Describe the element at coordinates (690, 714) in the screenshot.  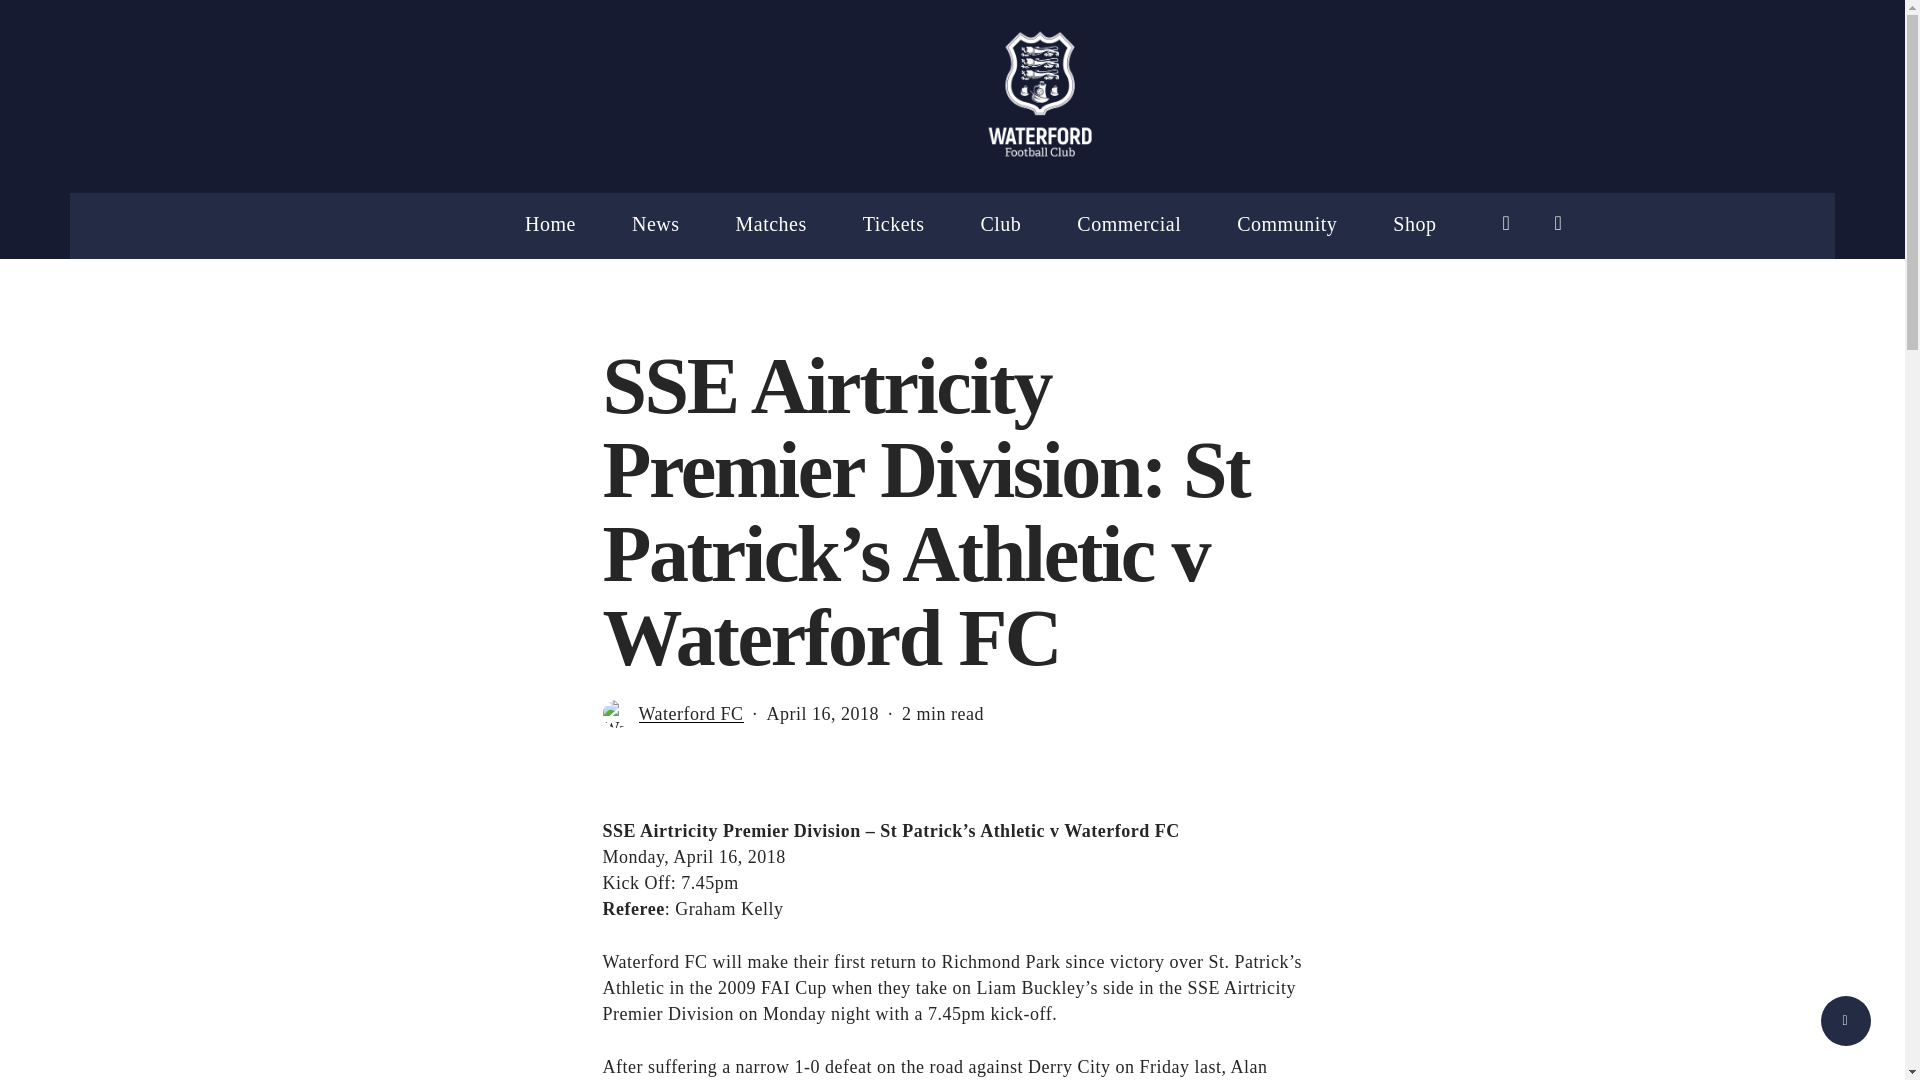
I see `Posts by Waterford FC` at that location.